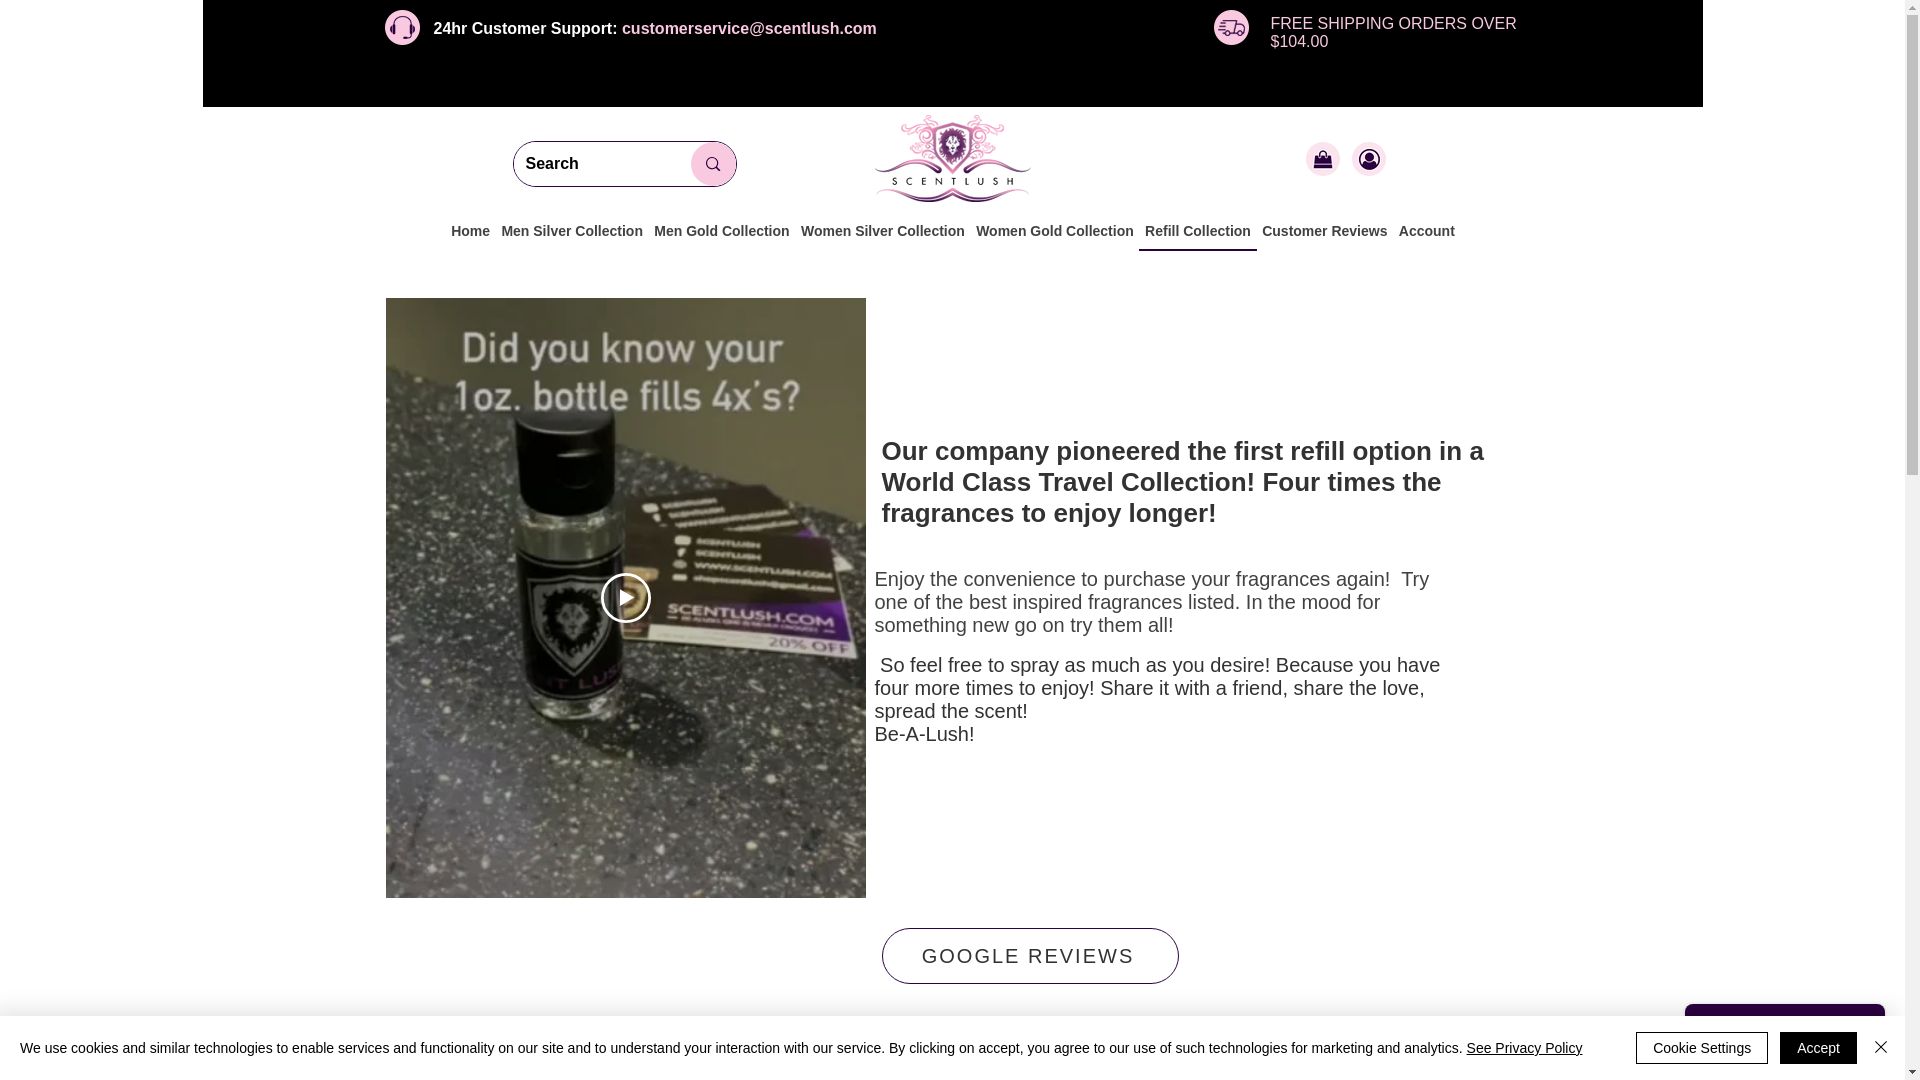 The height and width of the screenshot is (1080, 1920). Describe the element at coordinates (951, 158) in the screenshot. I see `logo.png` at that location.